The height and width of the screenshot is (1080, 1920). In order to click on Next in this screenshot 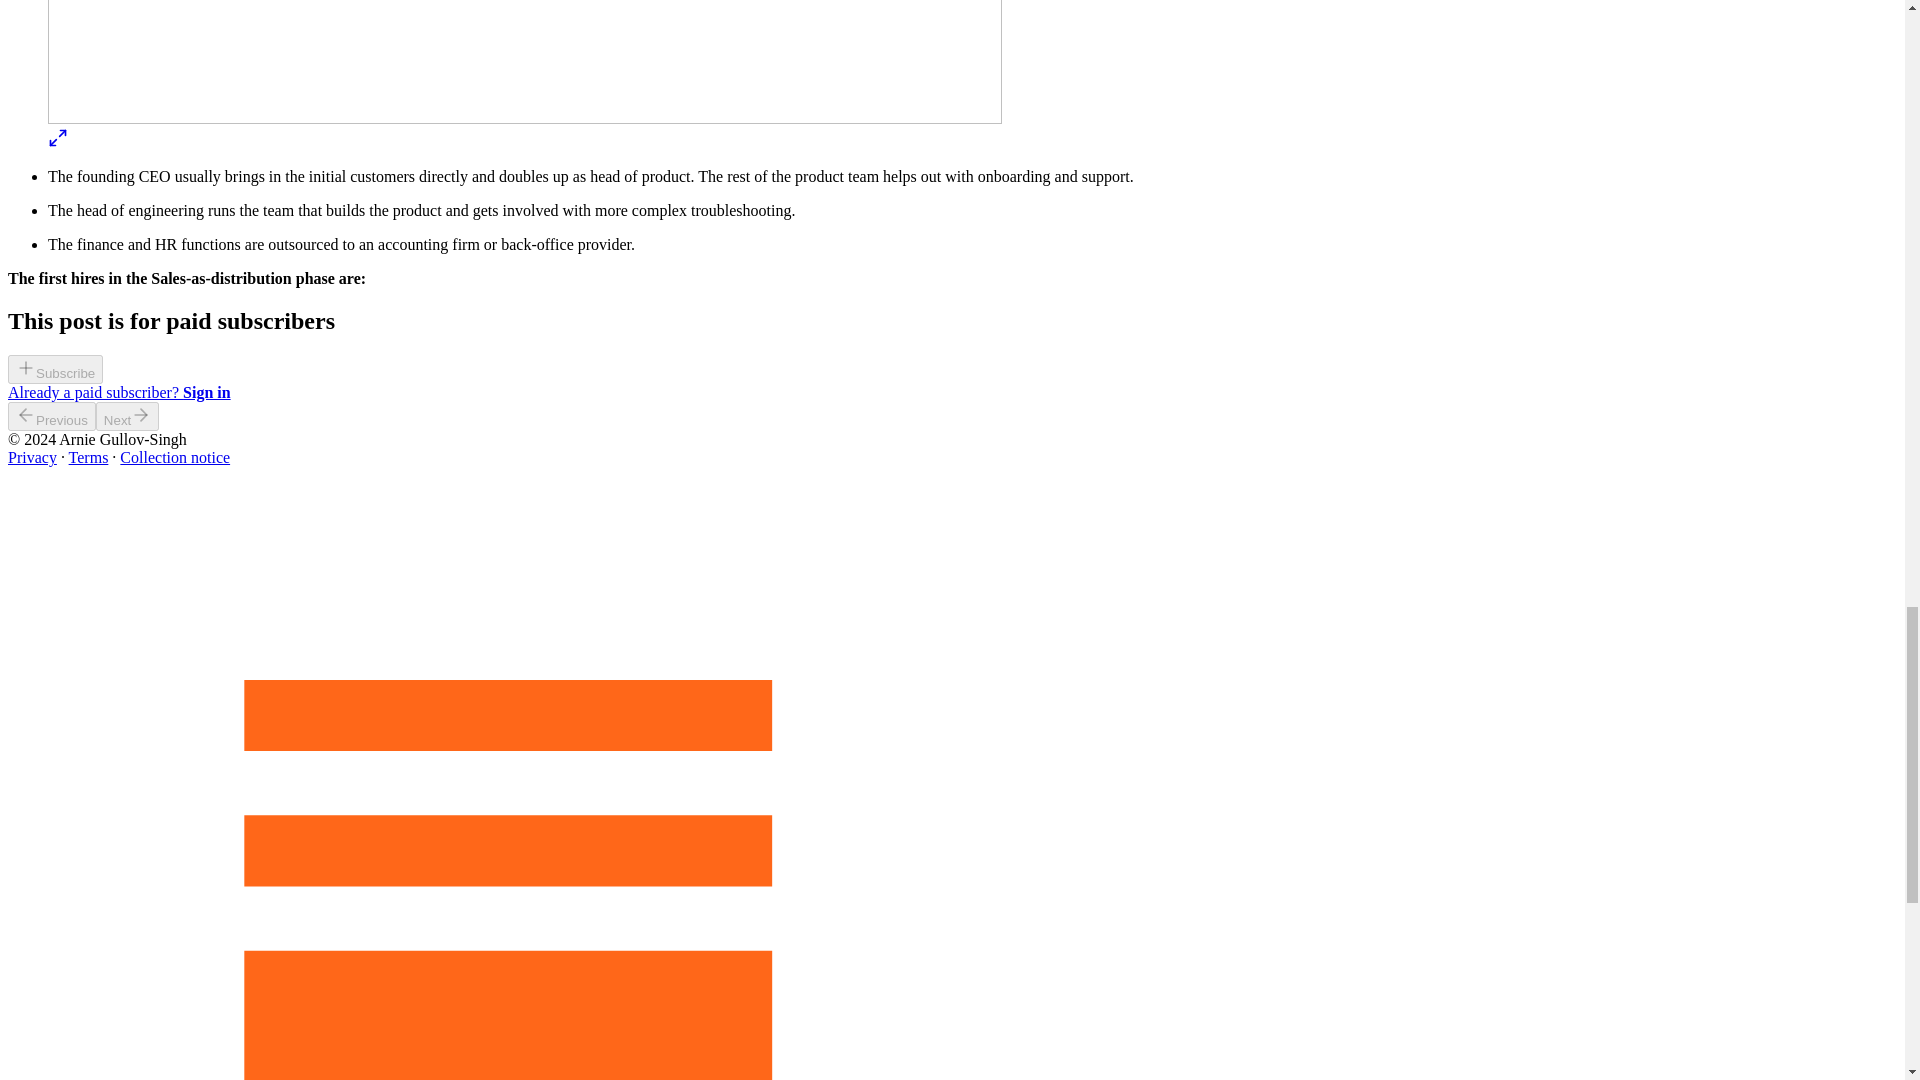, I will do `click(128, 416)`.